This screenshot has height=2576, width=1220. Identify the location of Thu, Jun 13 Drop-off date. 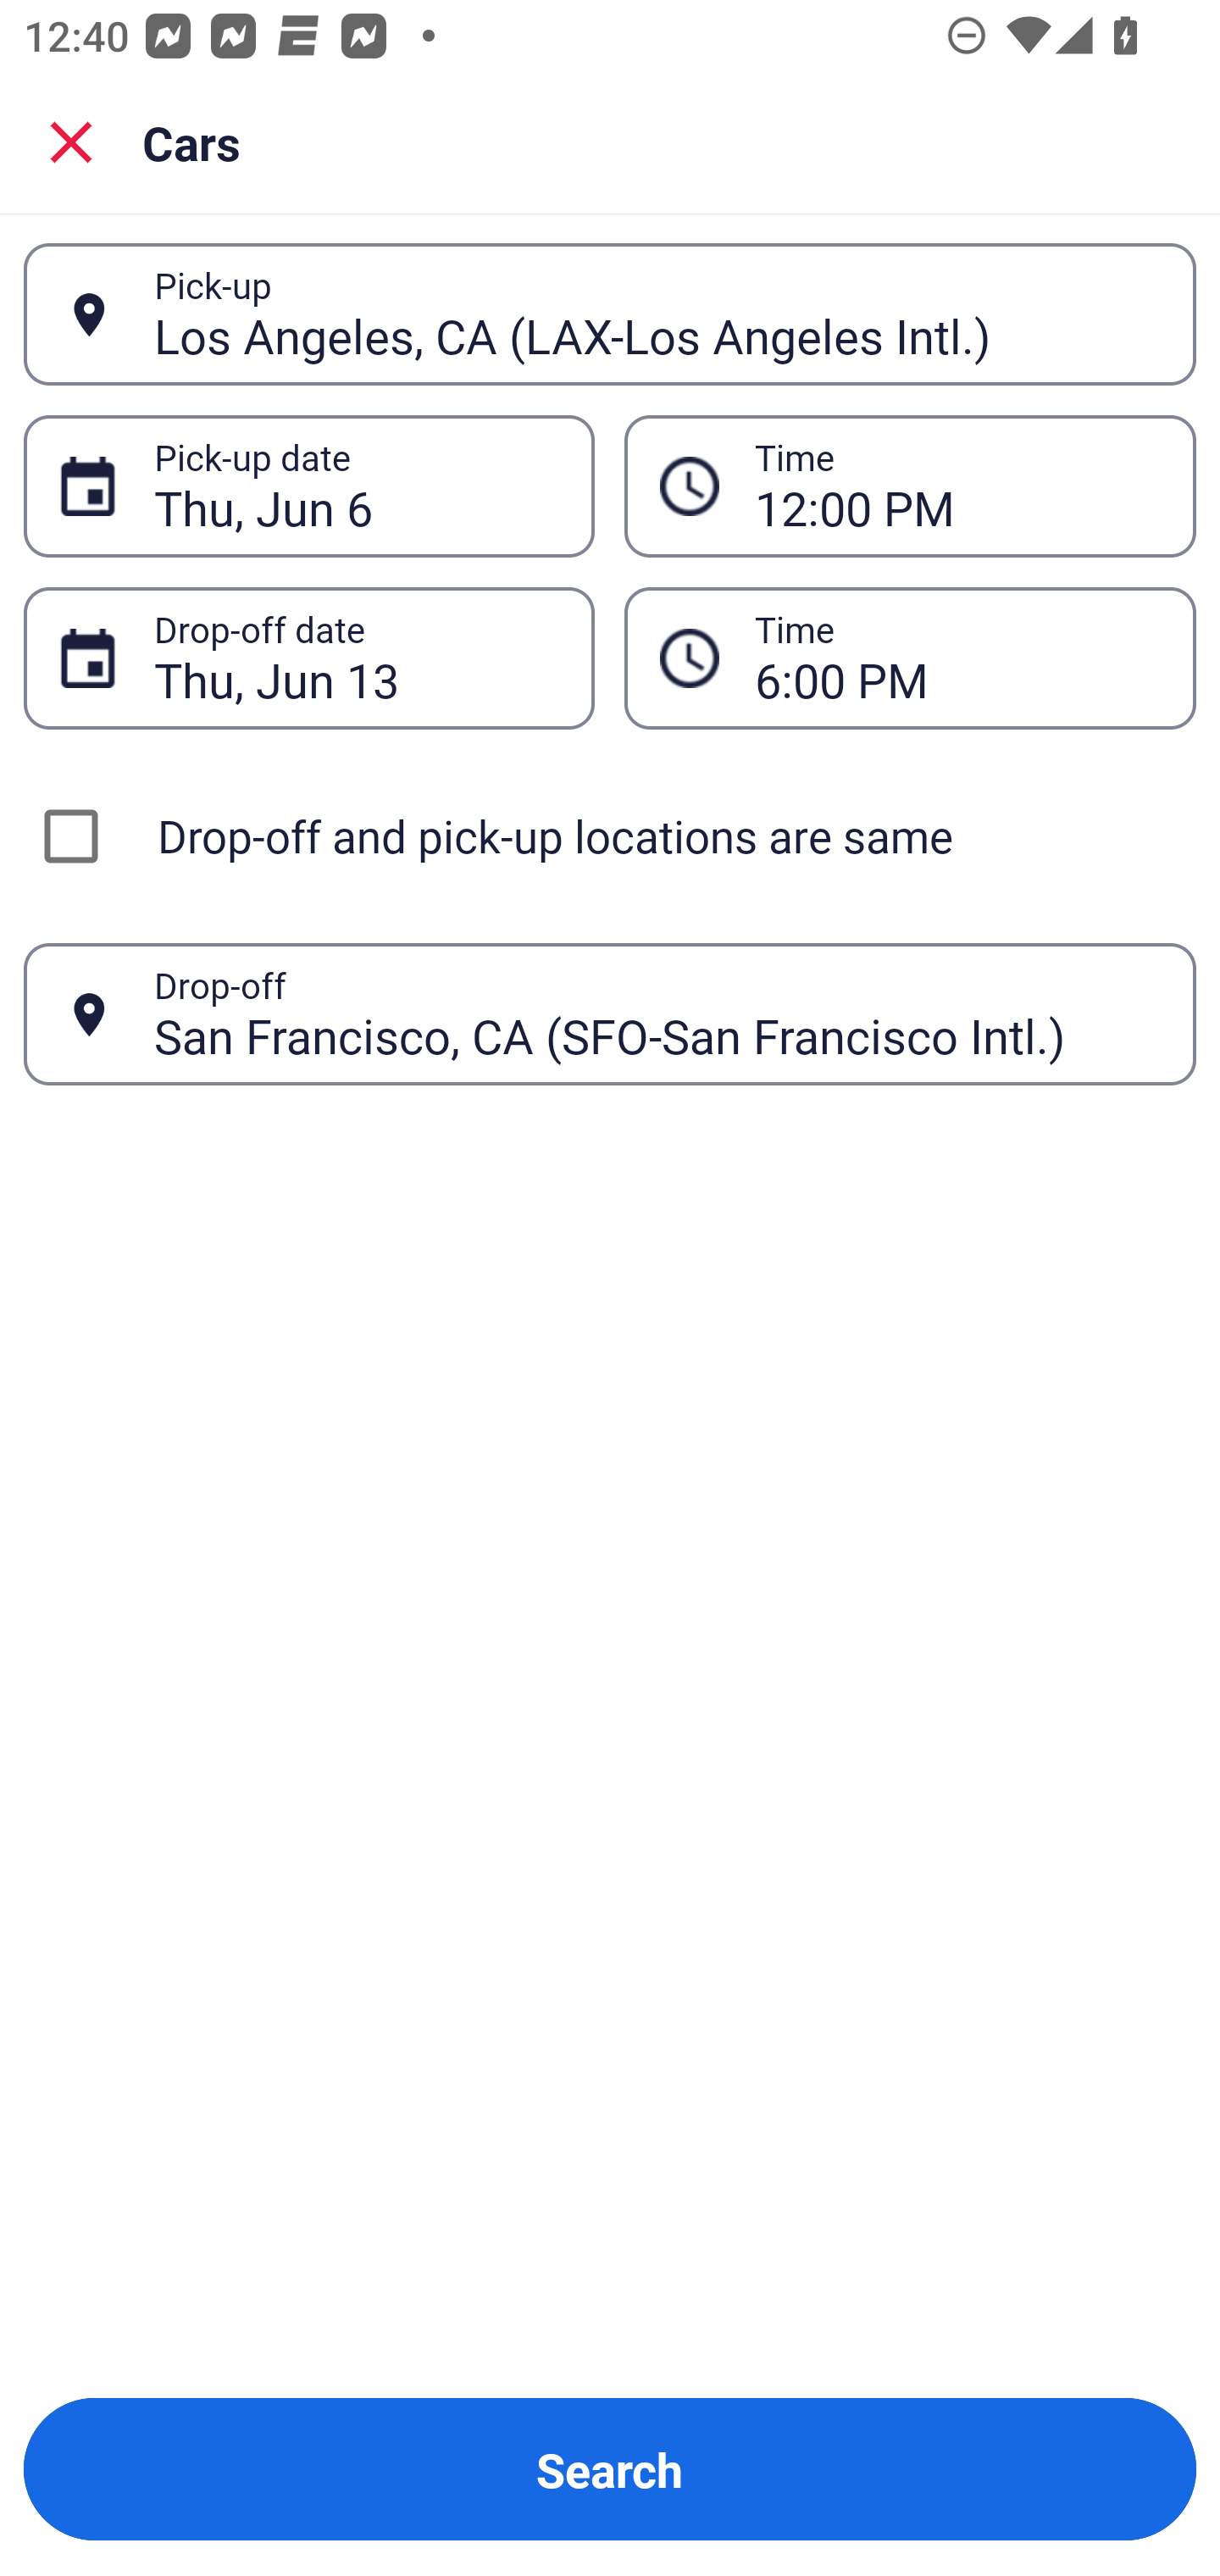
(308, 658).